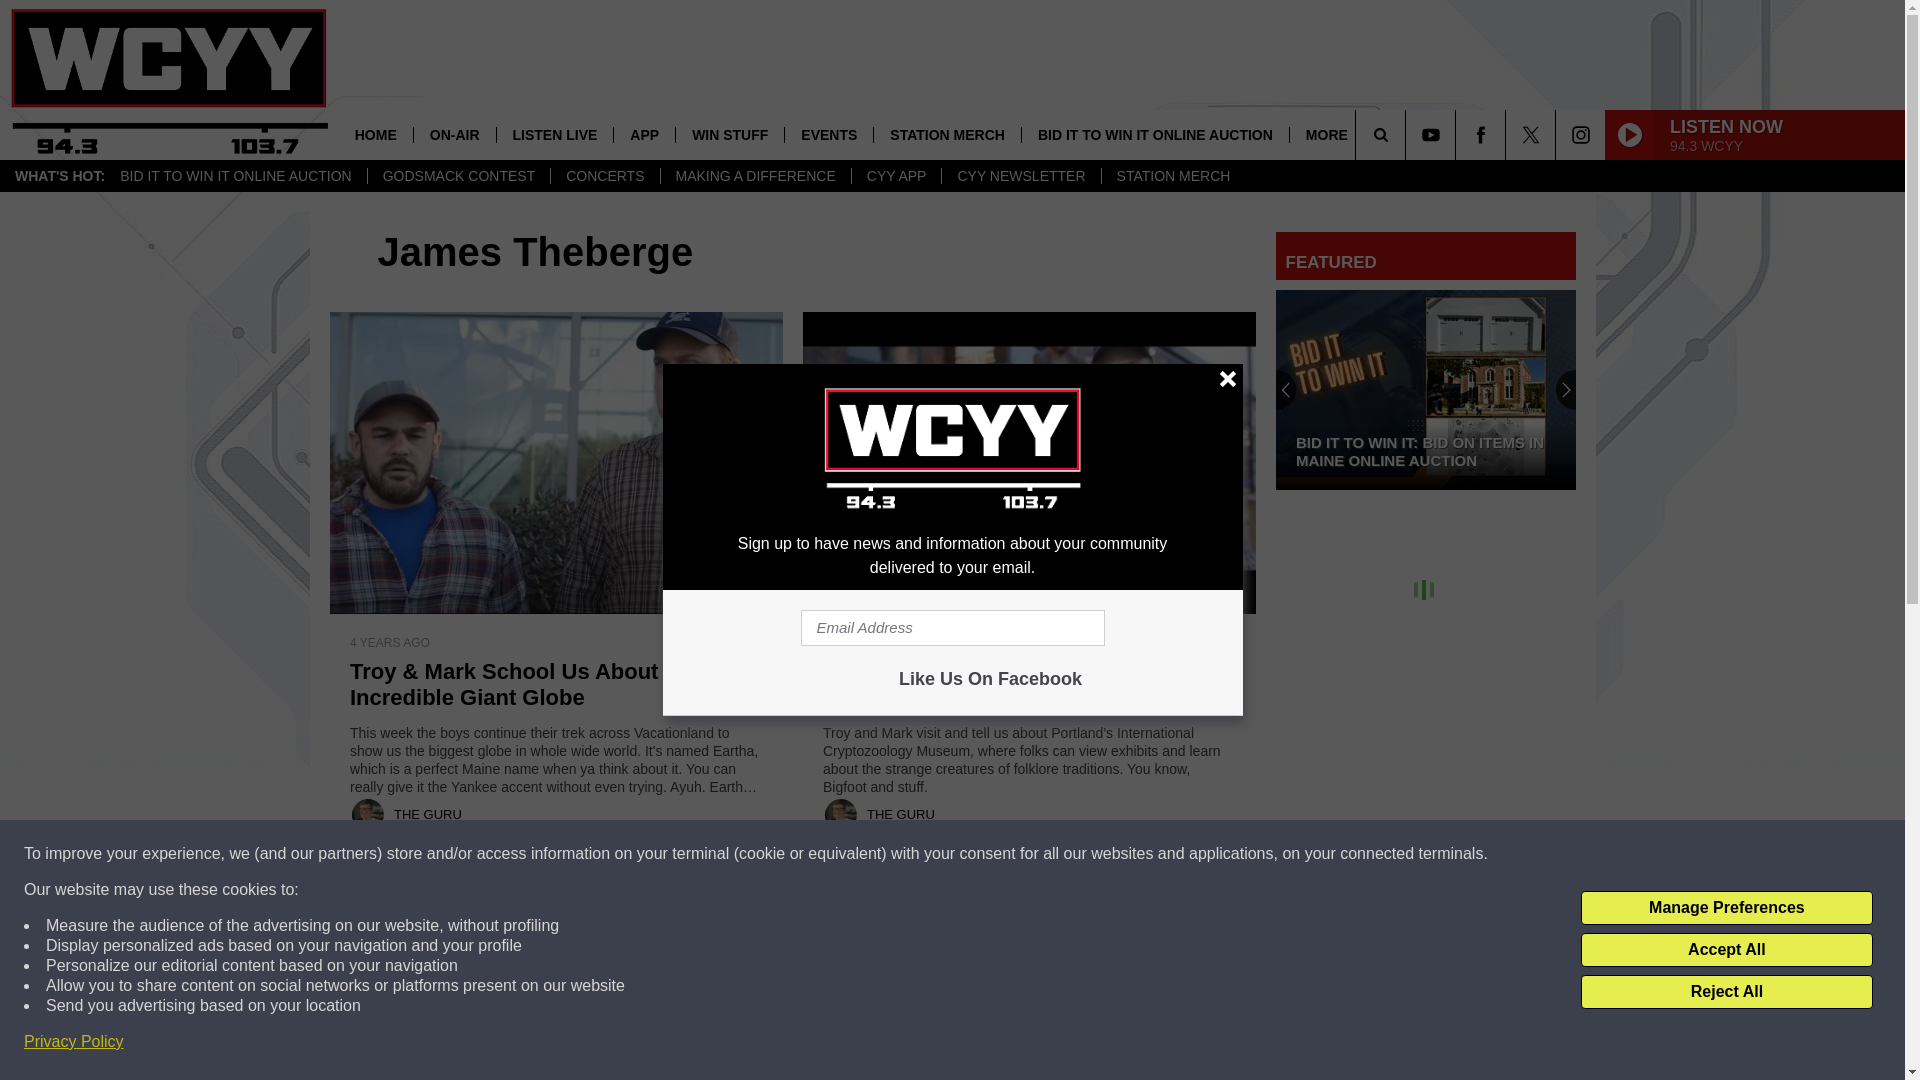 Image resolution: width=1920 pixels, height=1080 pixels. Describe the element at coordinates (74, 1042) in the screenshot. I see `Privacy Policy` at that location.